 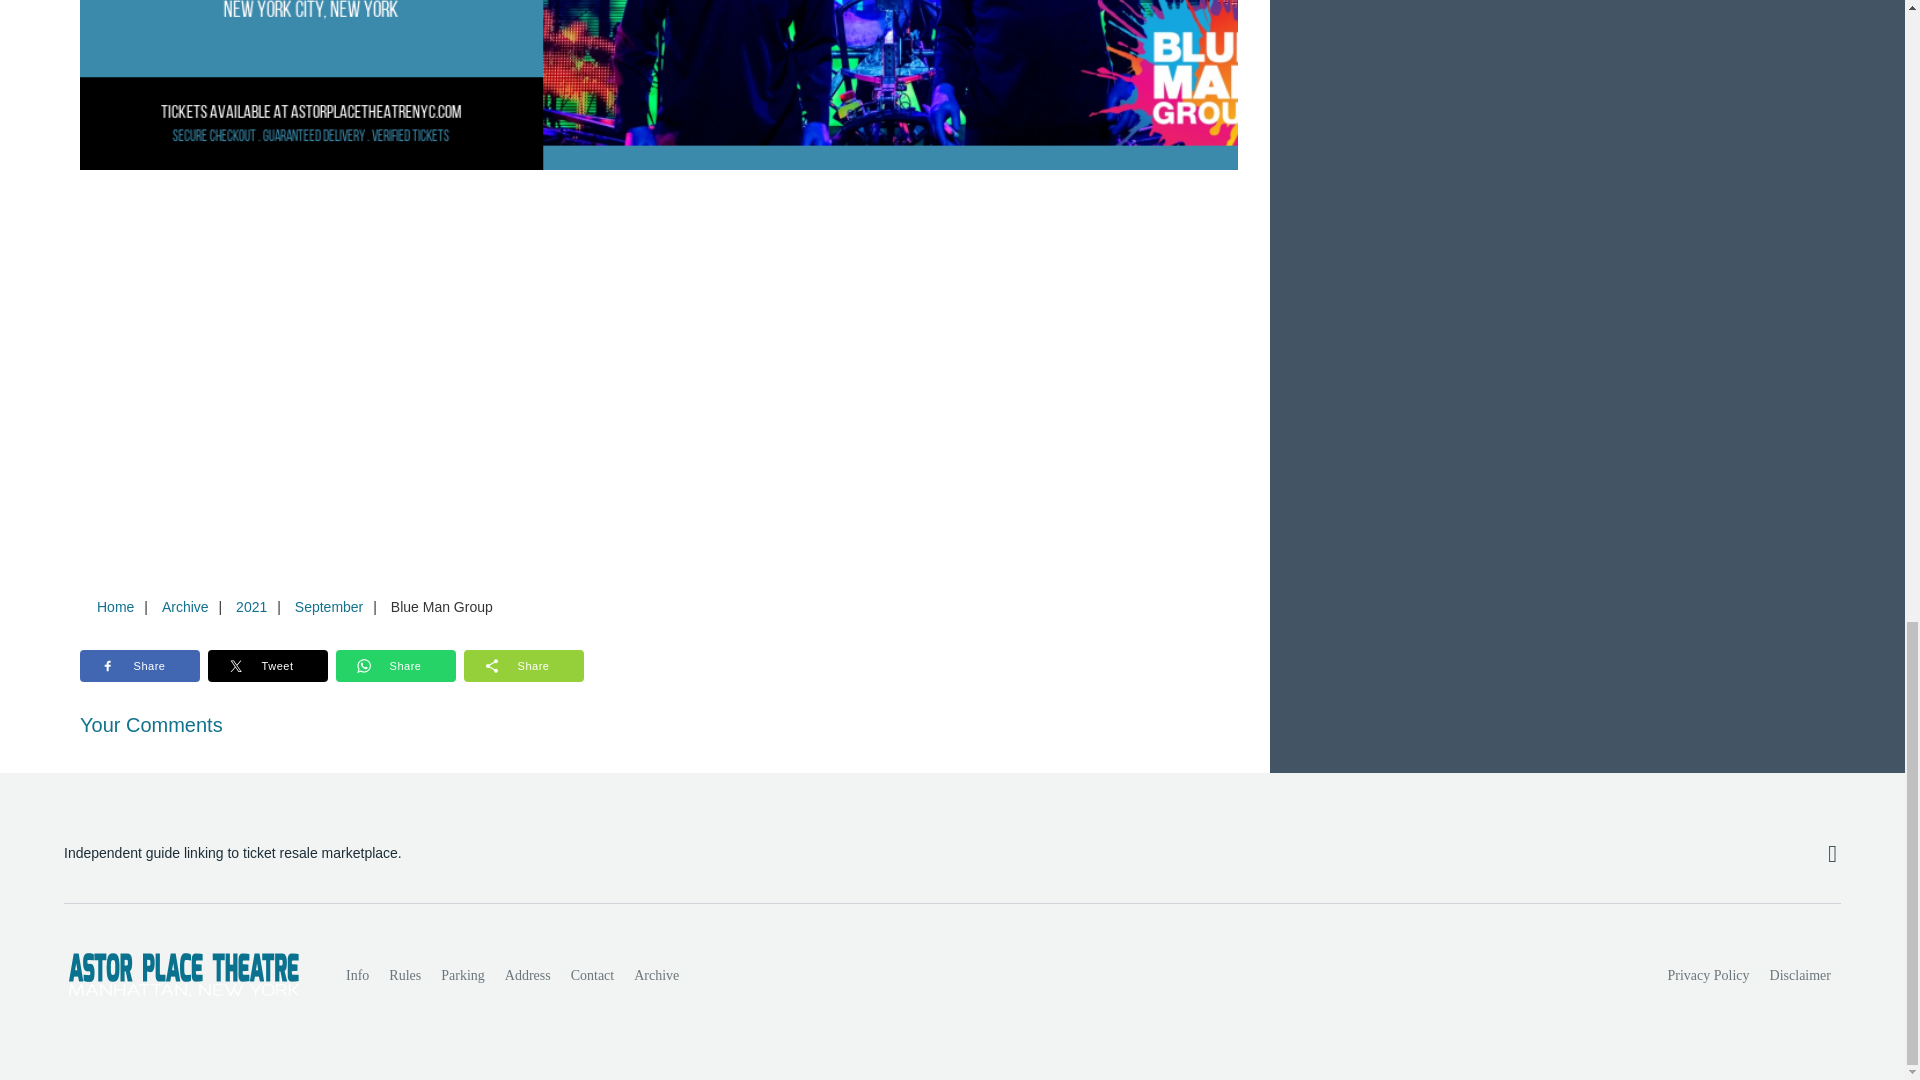 What do you see at coordinates (404, 975) in the screenshot?
I see `Rules` at bounding box center [404, 975].